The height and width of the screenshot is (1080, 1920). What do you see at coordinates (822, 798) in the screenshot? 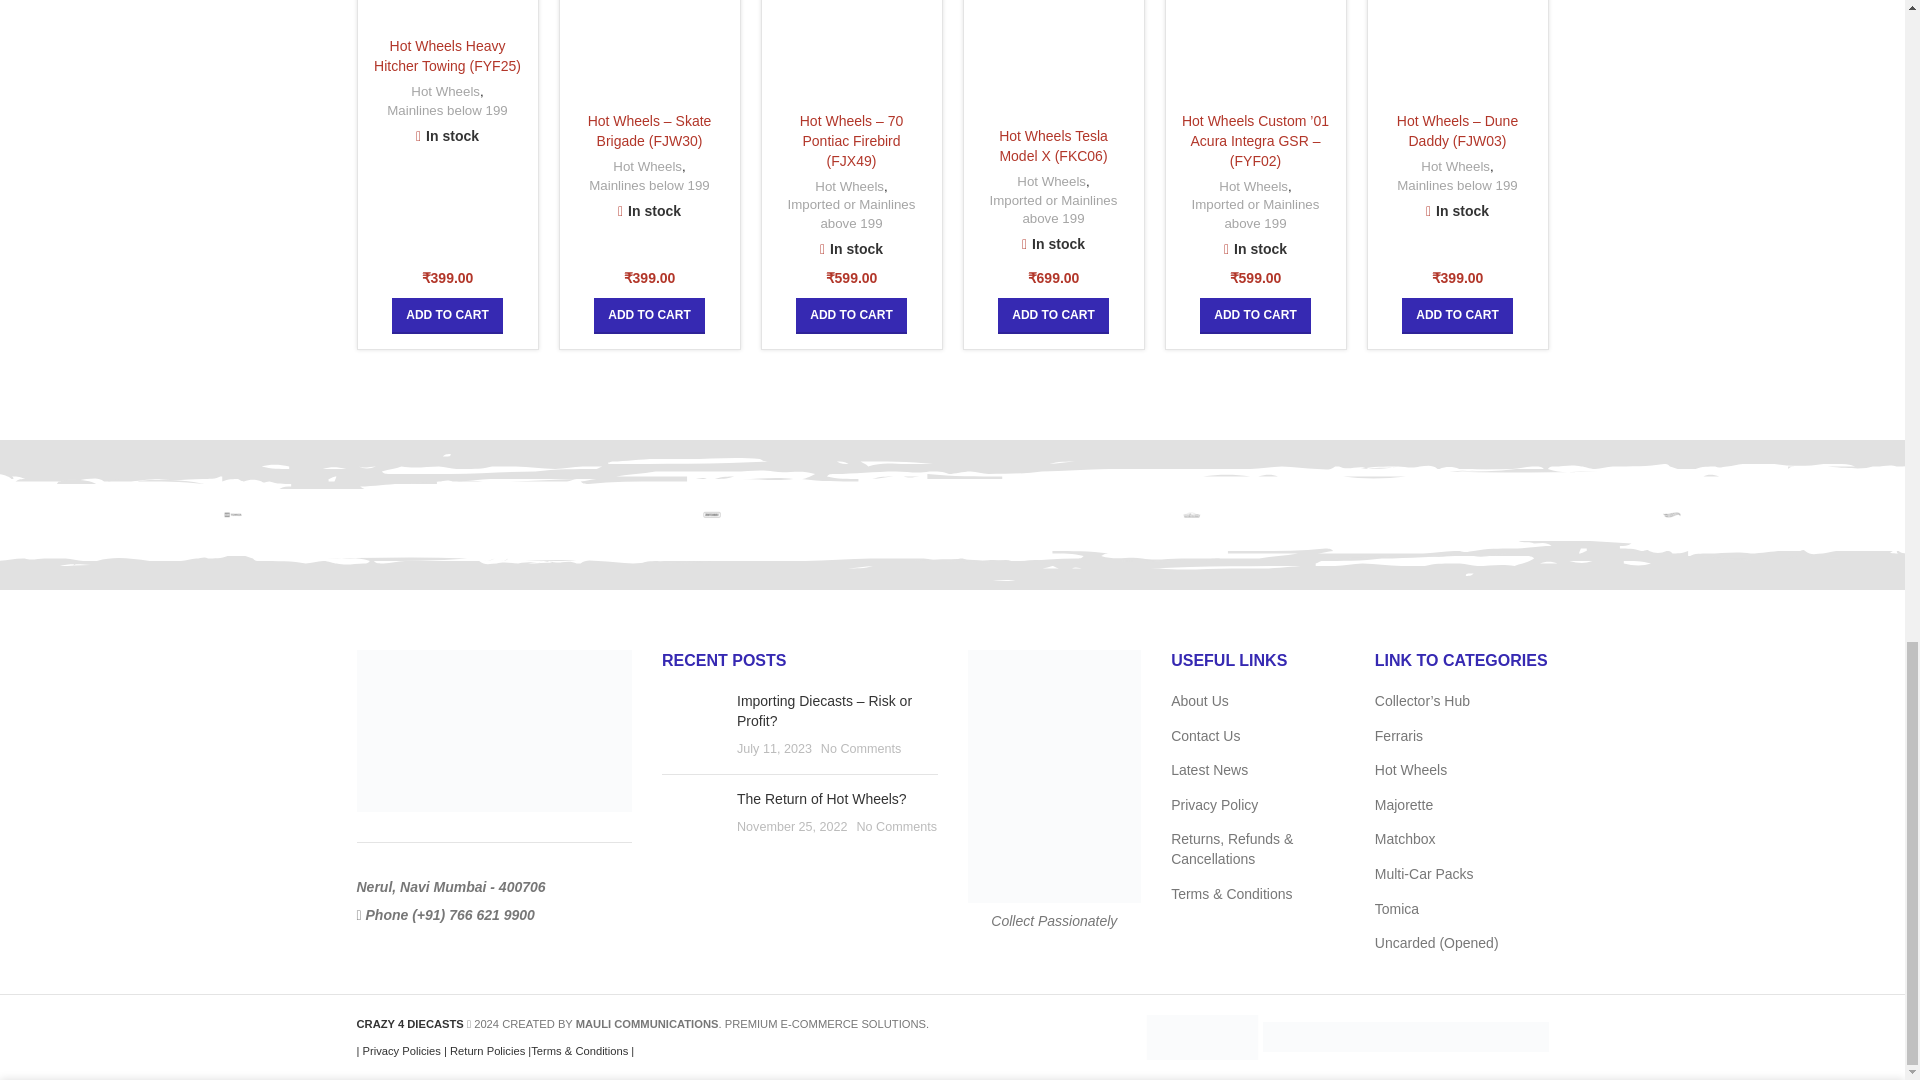
I see `Permalink to The Return of Hot Wheels?` at bounding box center [822, 798].